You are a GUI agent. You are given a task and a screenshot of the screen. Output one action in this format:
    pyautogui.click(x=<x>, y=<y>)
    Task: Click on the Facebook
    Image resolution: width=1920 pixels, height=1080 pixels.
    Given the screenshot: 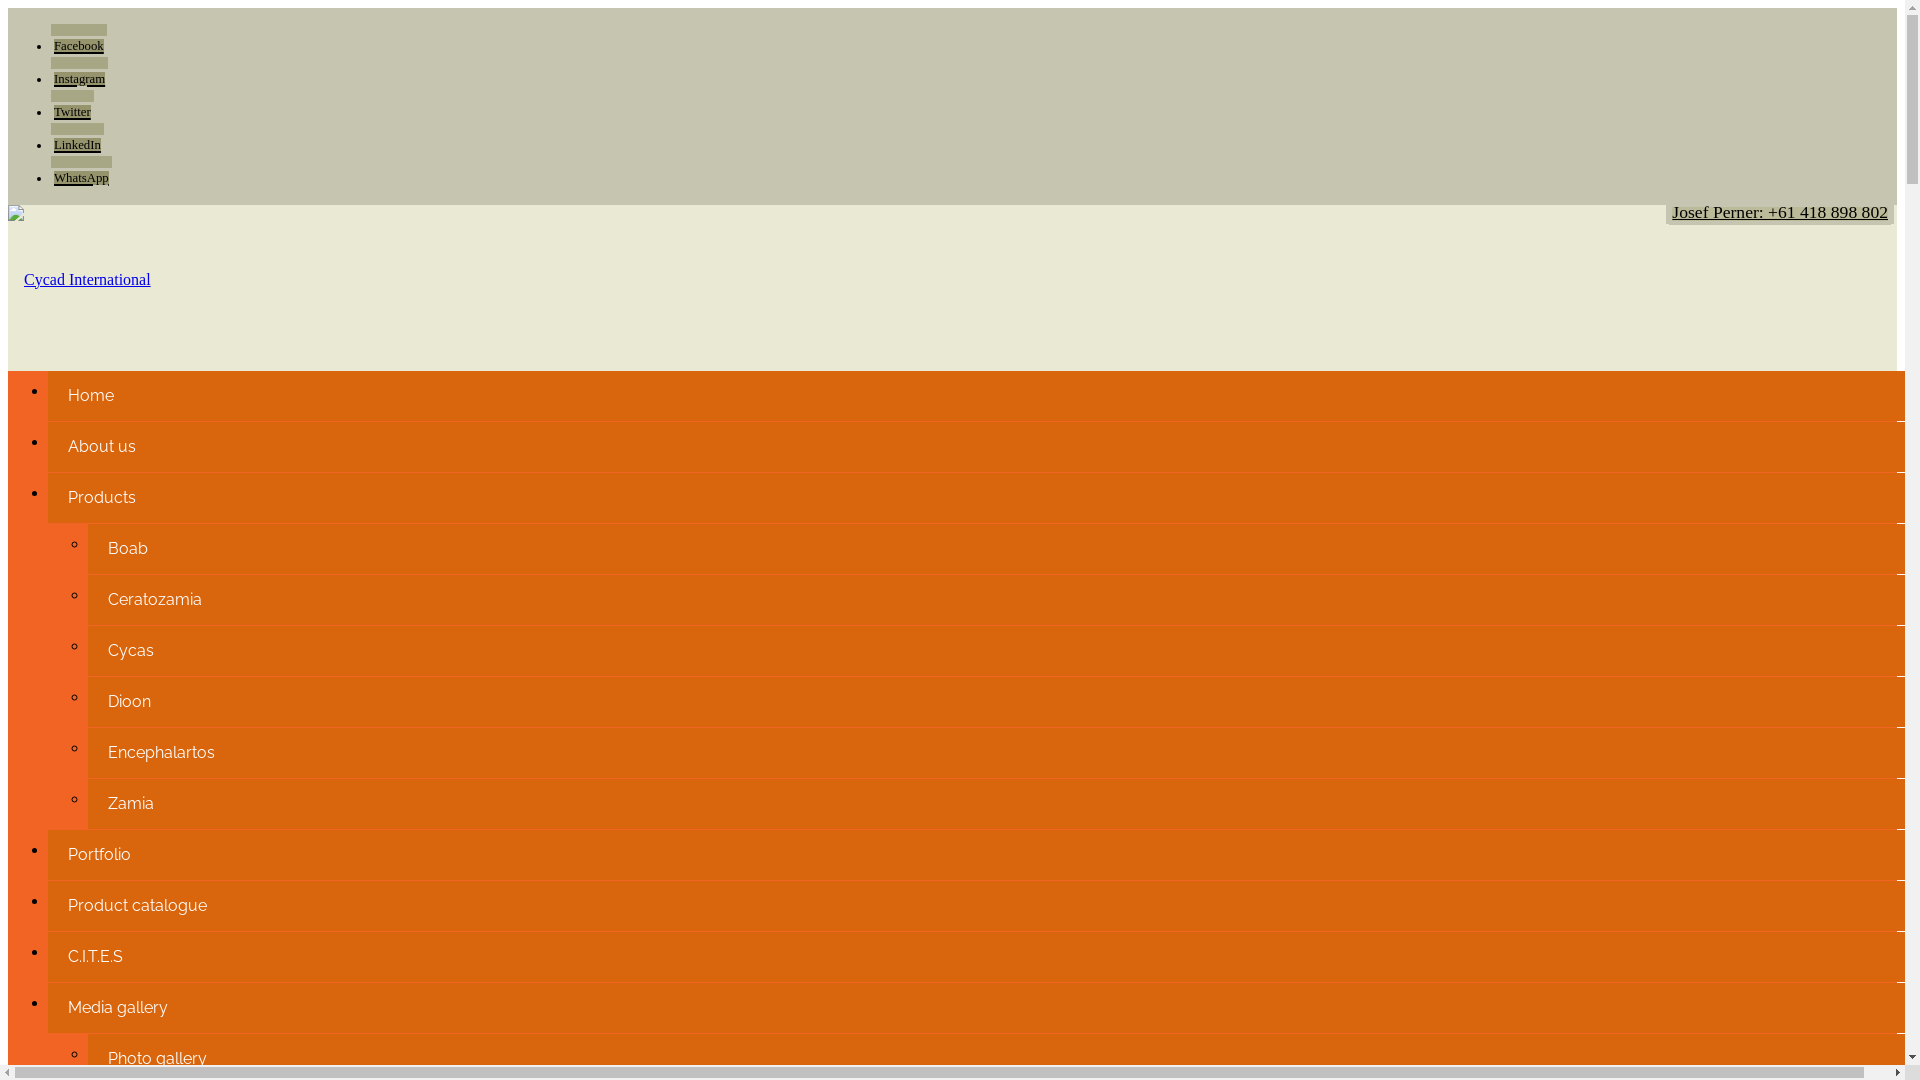 What is the action you would take?
    pyautogui.click(x=79, y=40)
    